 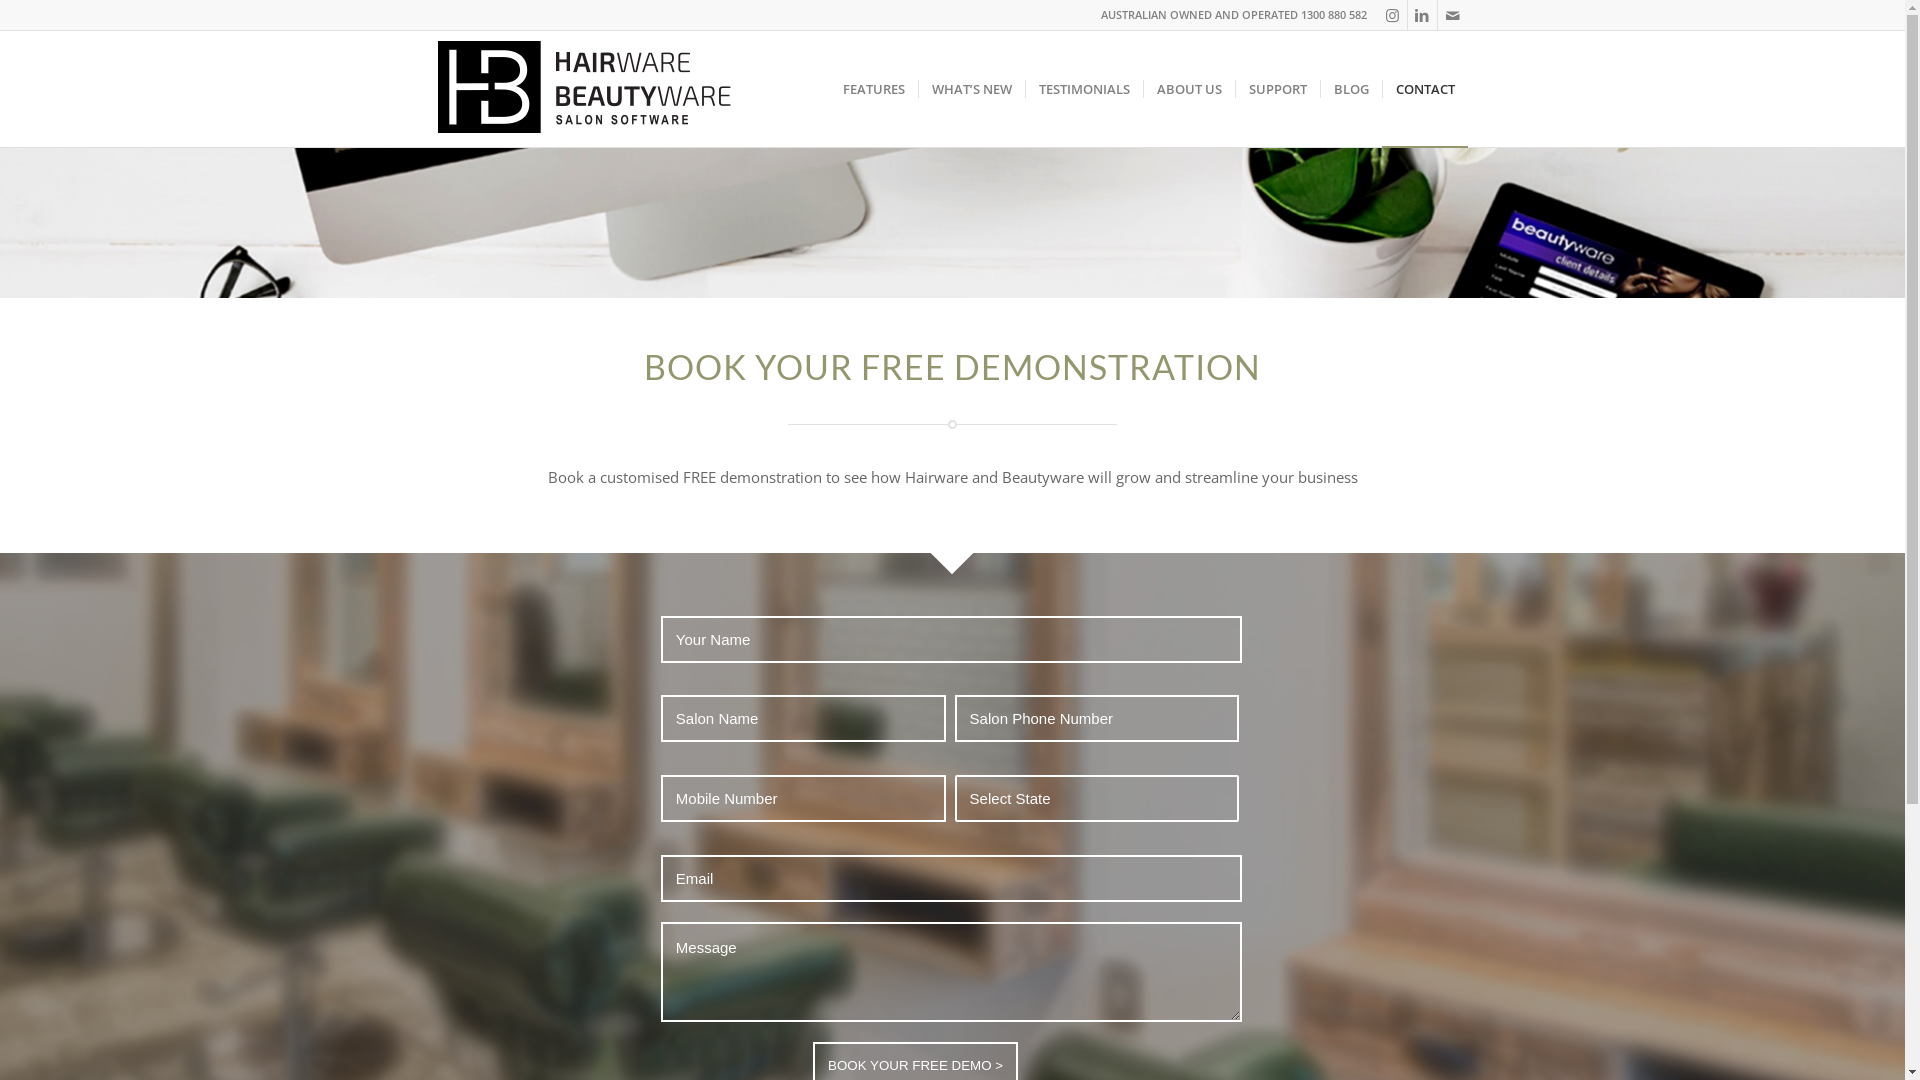 What do you see at coordinates (1351, 89) in the screenshot?
I see `BLOG` at bounding box center [1351, 89].